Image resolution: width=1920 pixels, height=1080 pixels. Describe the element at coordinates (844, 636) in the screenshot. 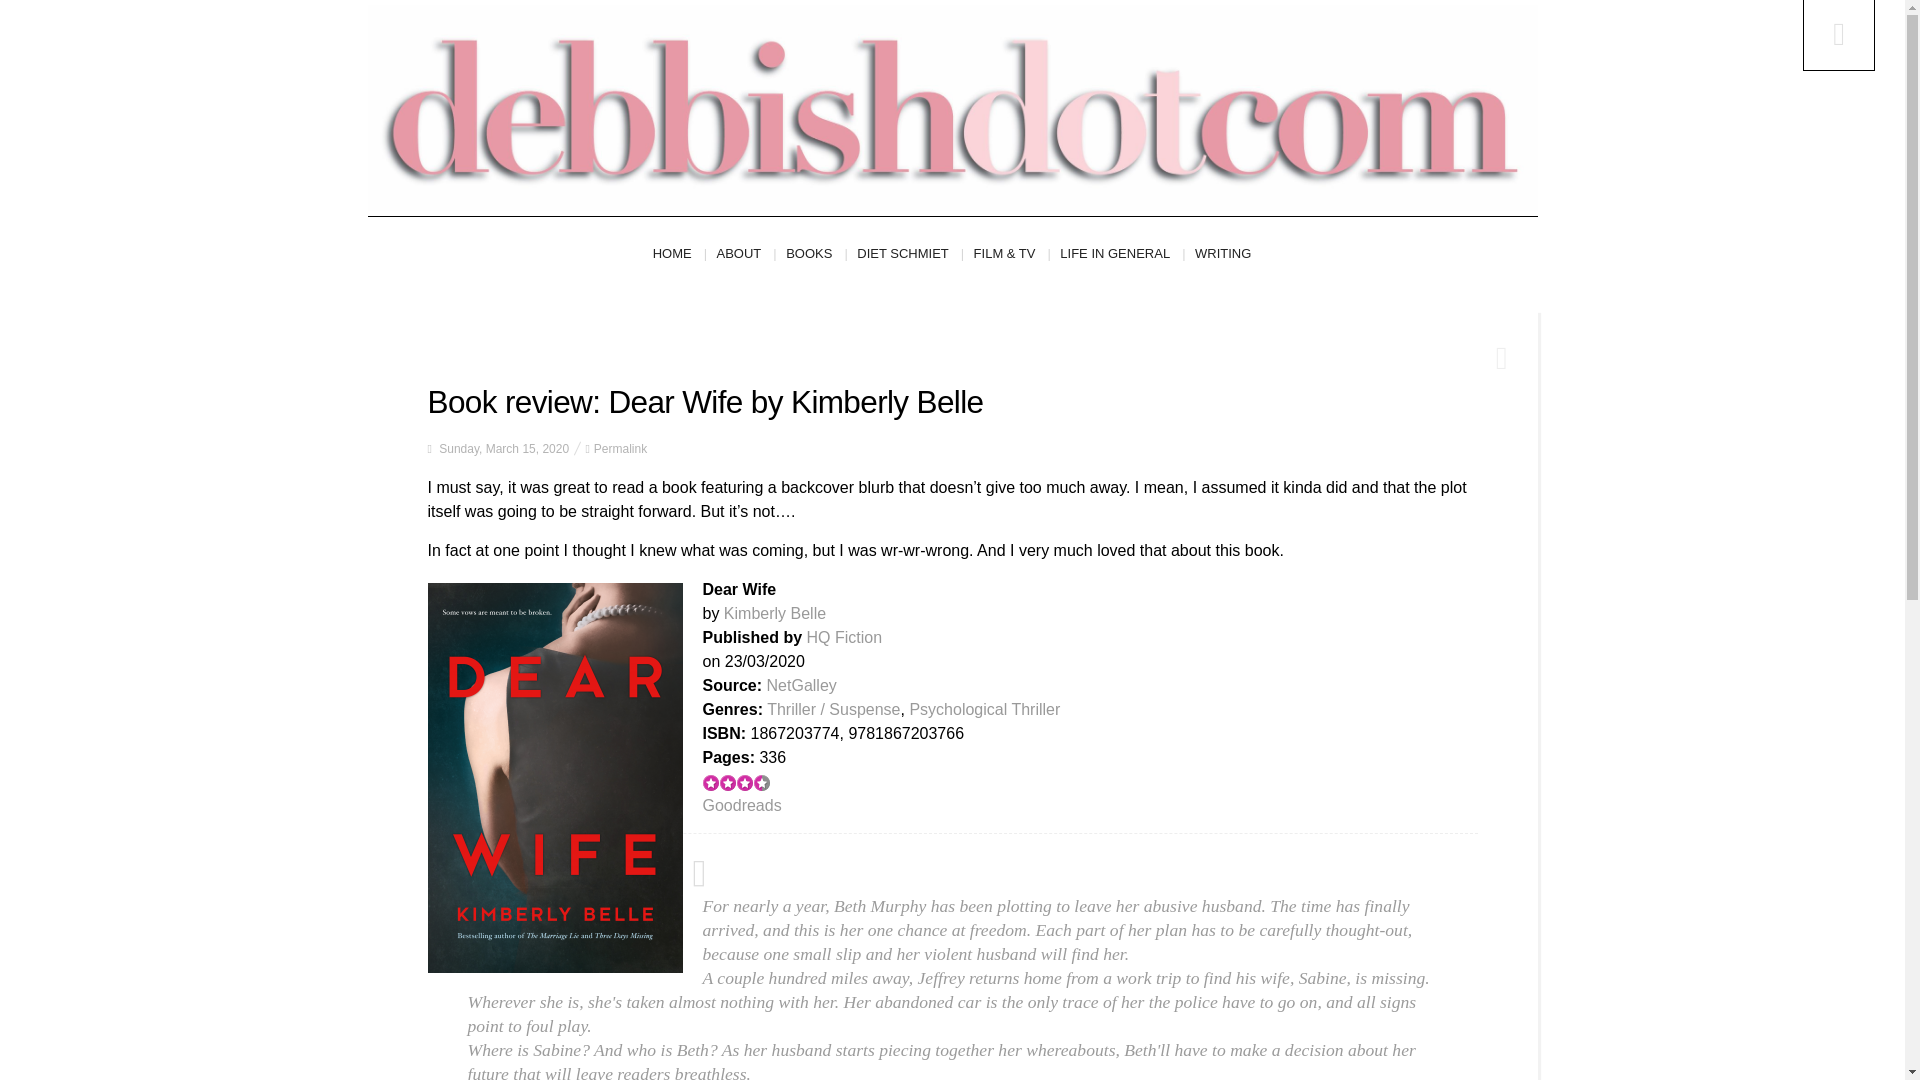

I see `HQ Fiction` at that location.